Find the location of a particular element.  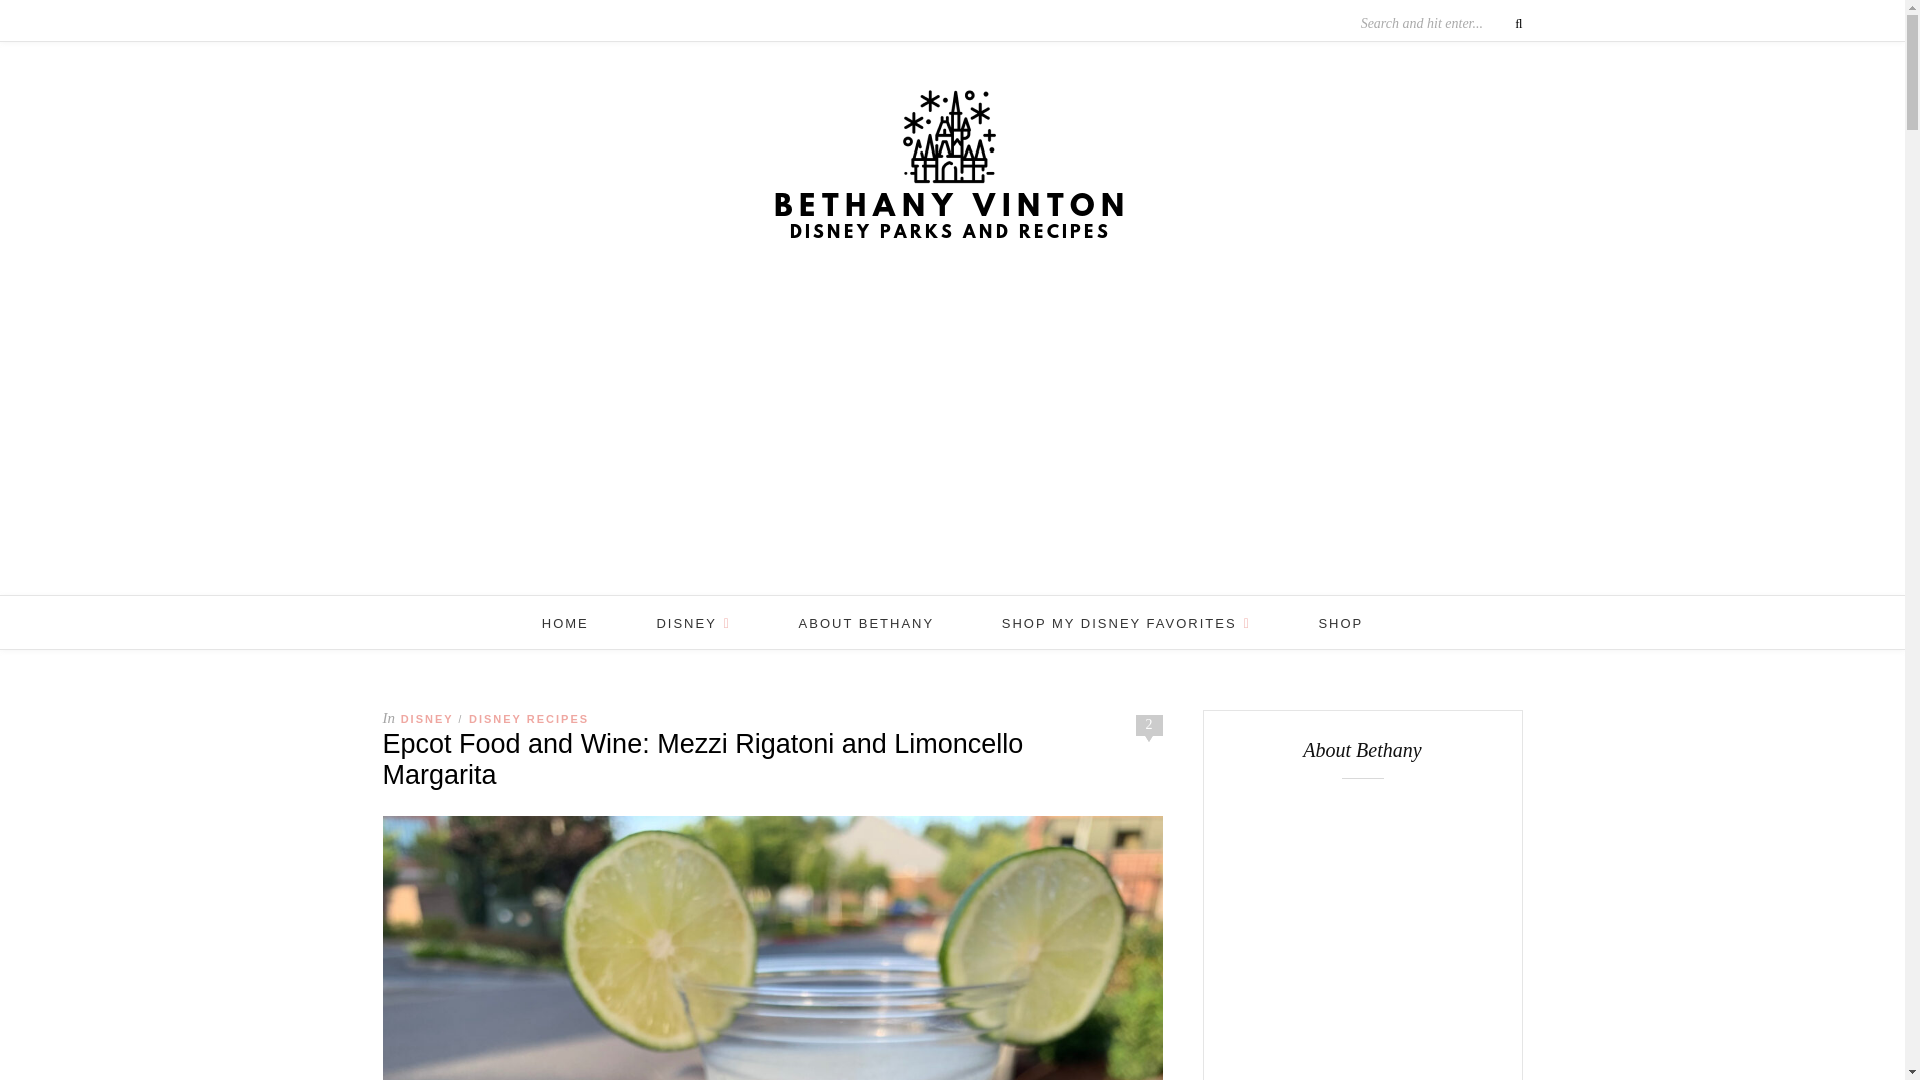

DISNEY is located at coordinates (694, 624).